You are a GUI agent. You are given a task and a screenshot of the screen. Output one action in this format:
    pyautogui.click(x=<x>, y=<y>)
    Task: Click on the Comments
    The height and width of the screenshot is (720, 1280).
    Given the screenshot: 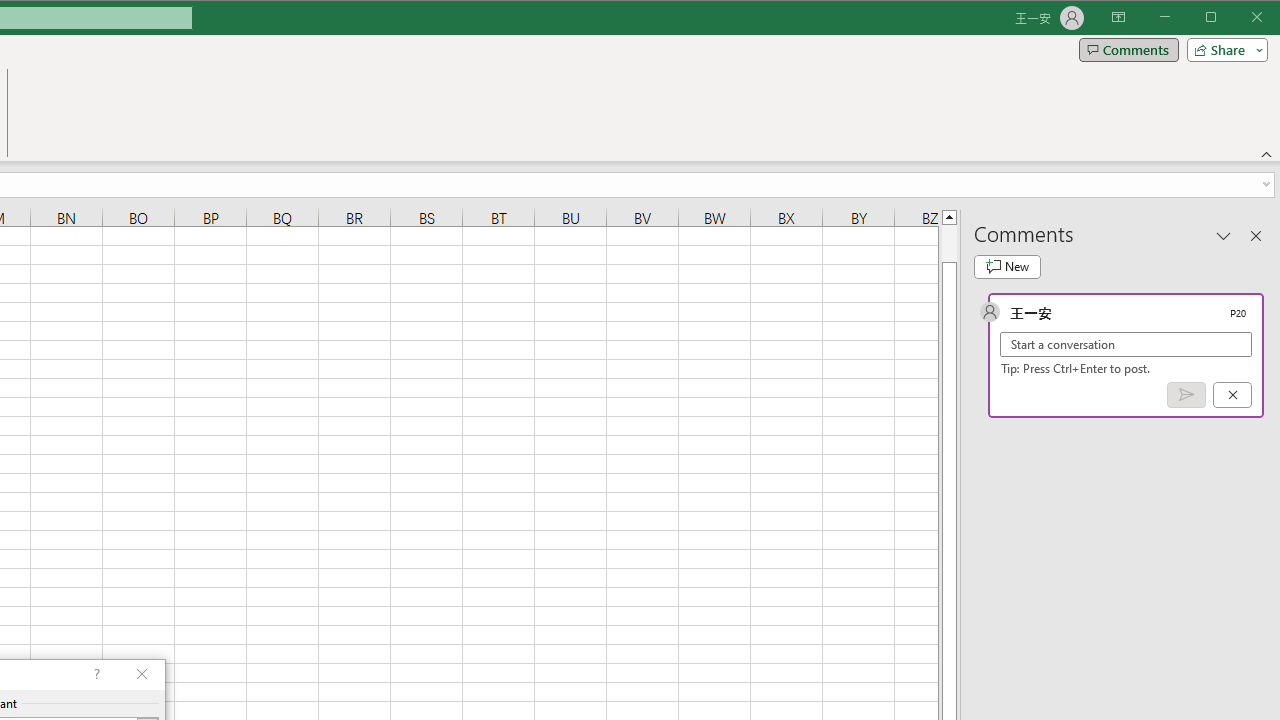 What is the action you would take?
    pyautogui.click(x=1128, y=50)
    